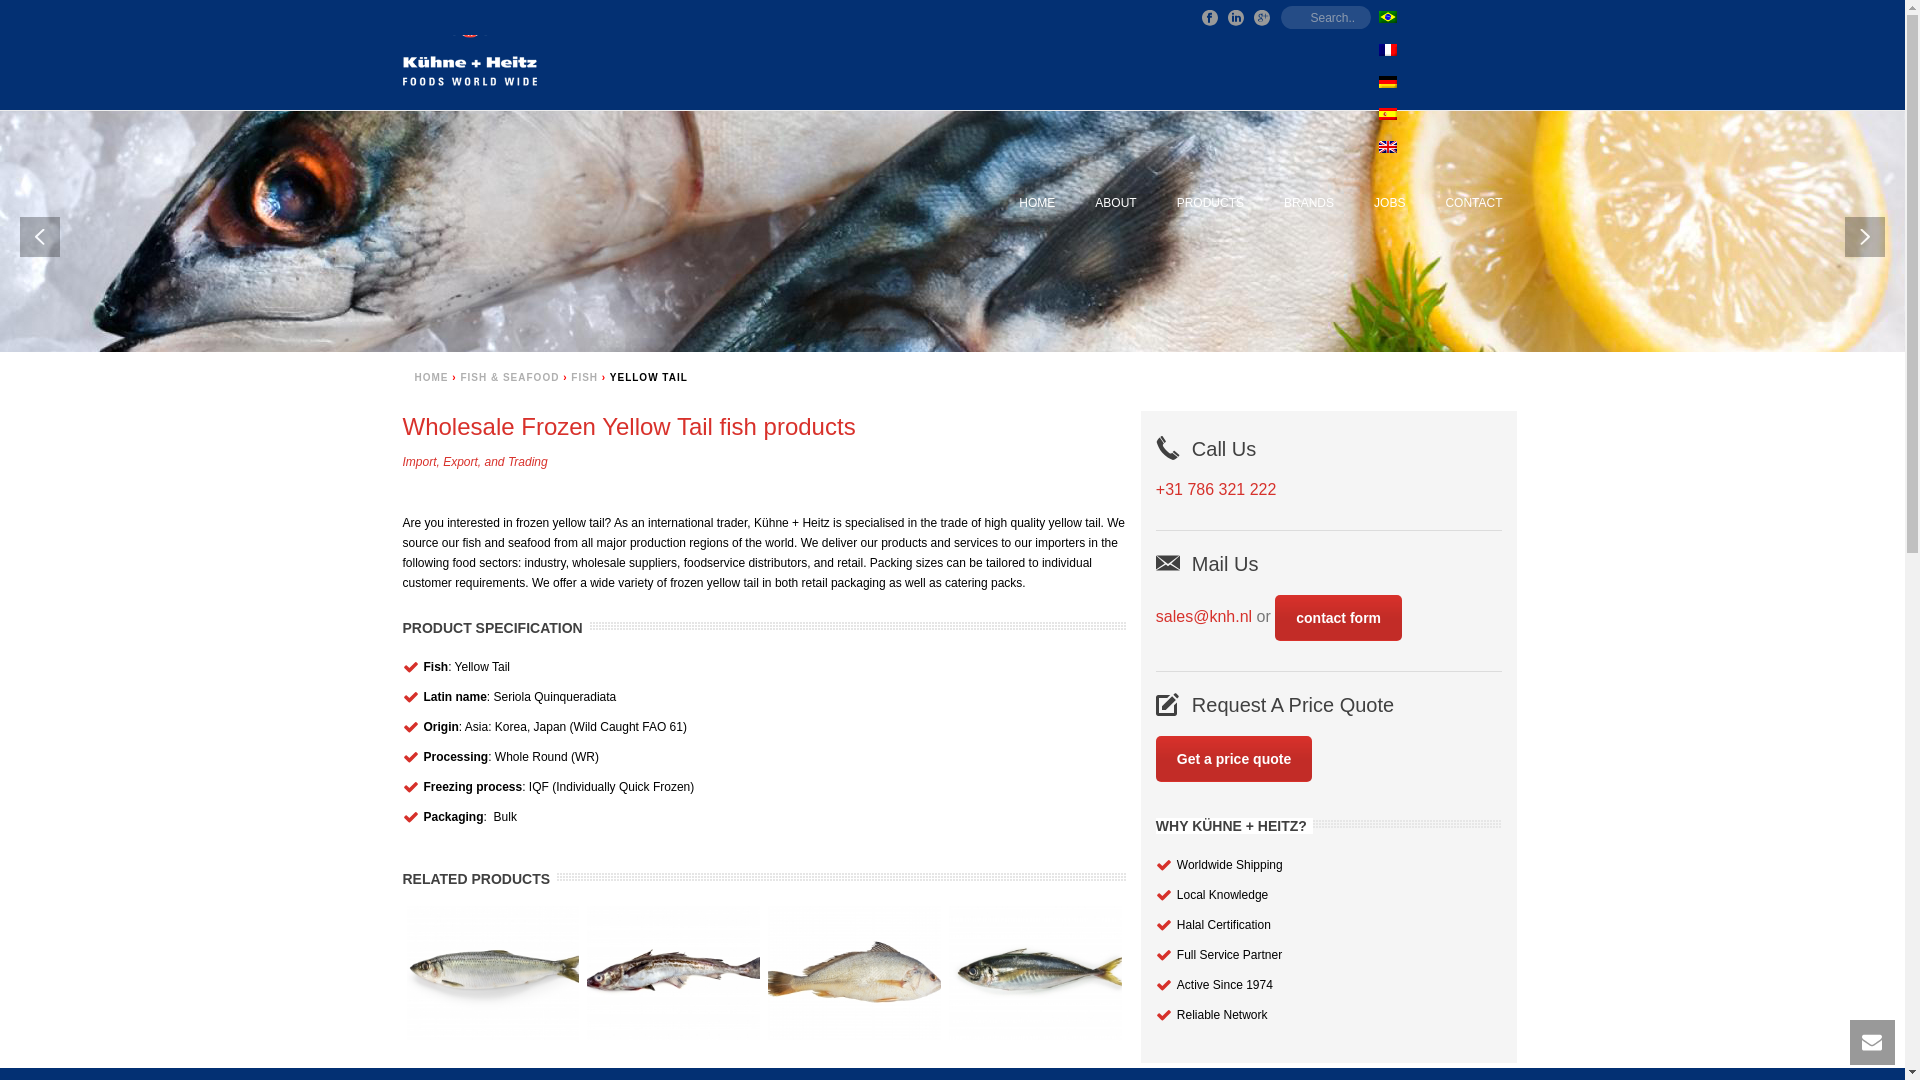 The height and width of the screenshot is (1080, 1920). I want to click on CONTACT, so click(1473, 204).